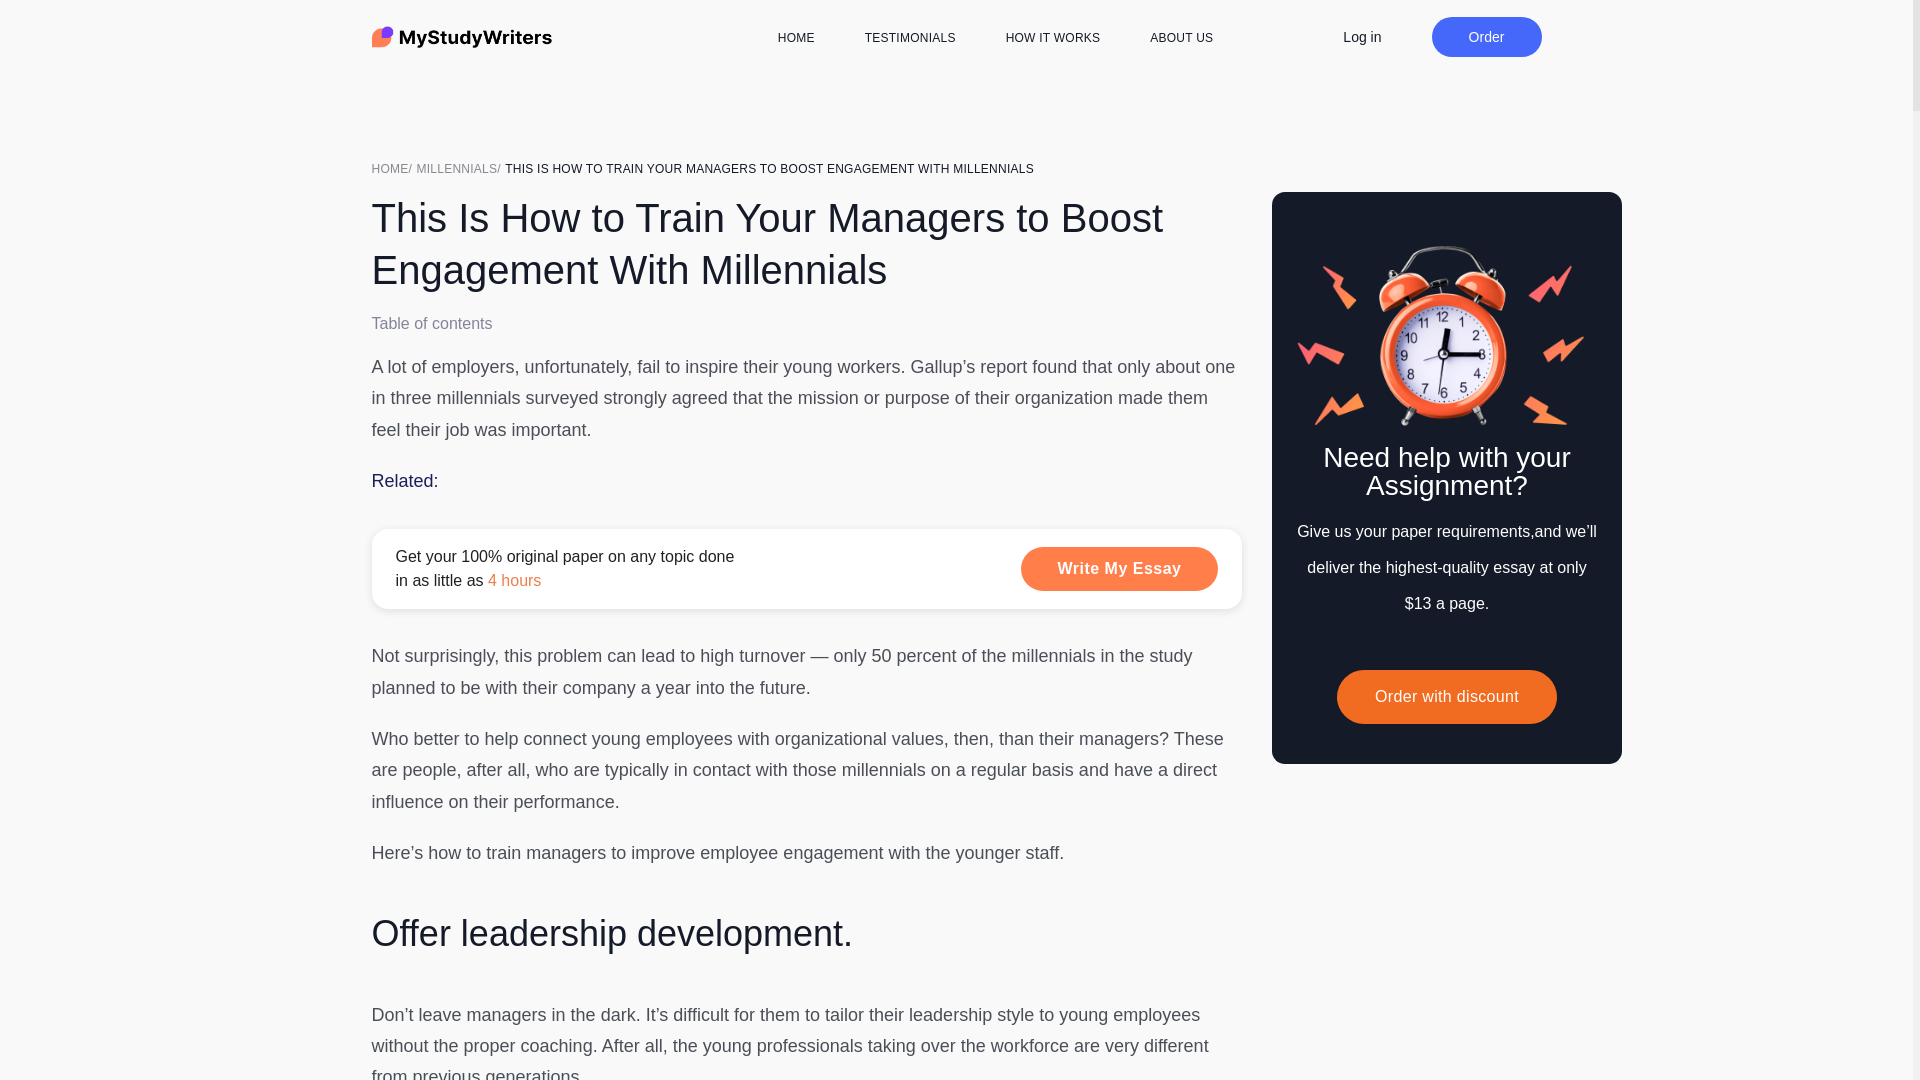 This screenshot has height=1080, width=1920. What do you see at coordinates (1053, 38) in the screenshot?
I see `HOW IT WORKS` at bounding box center [1053, 38].